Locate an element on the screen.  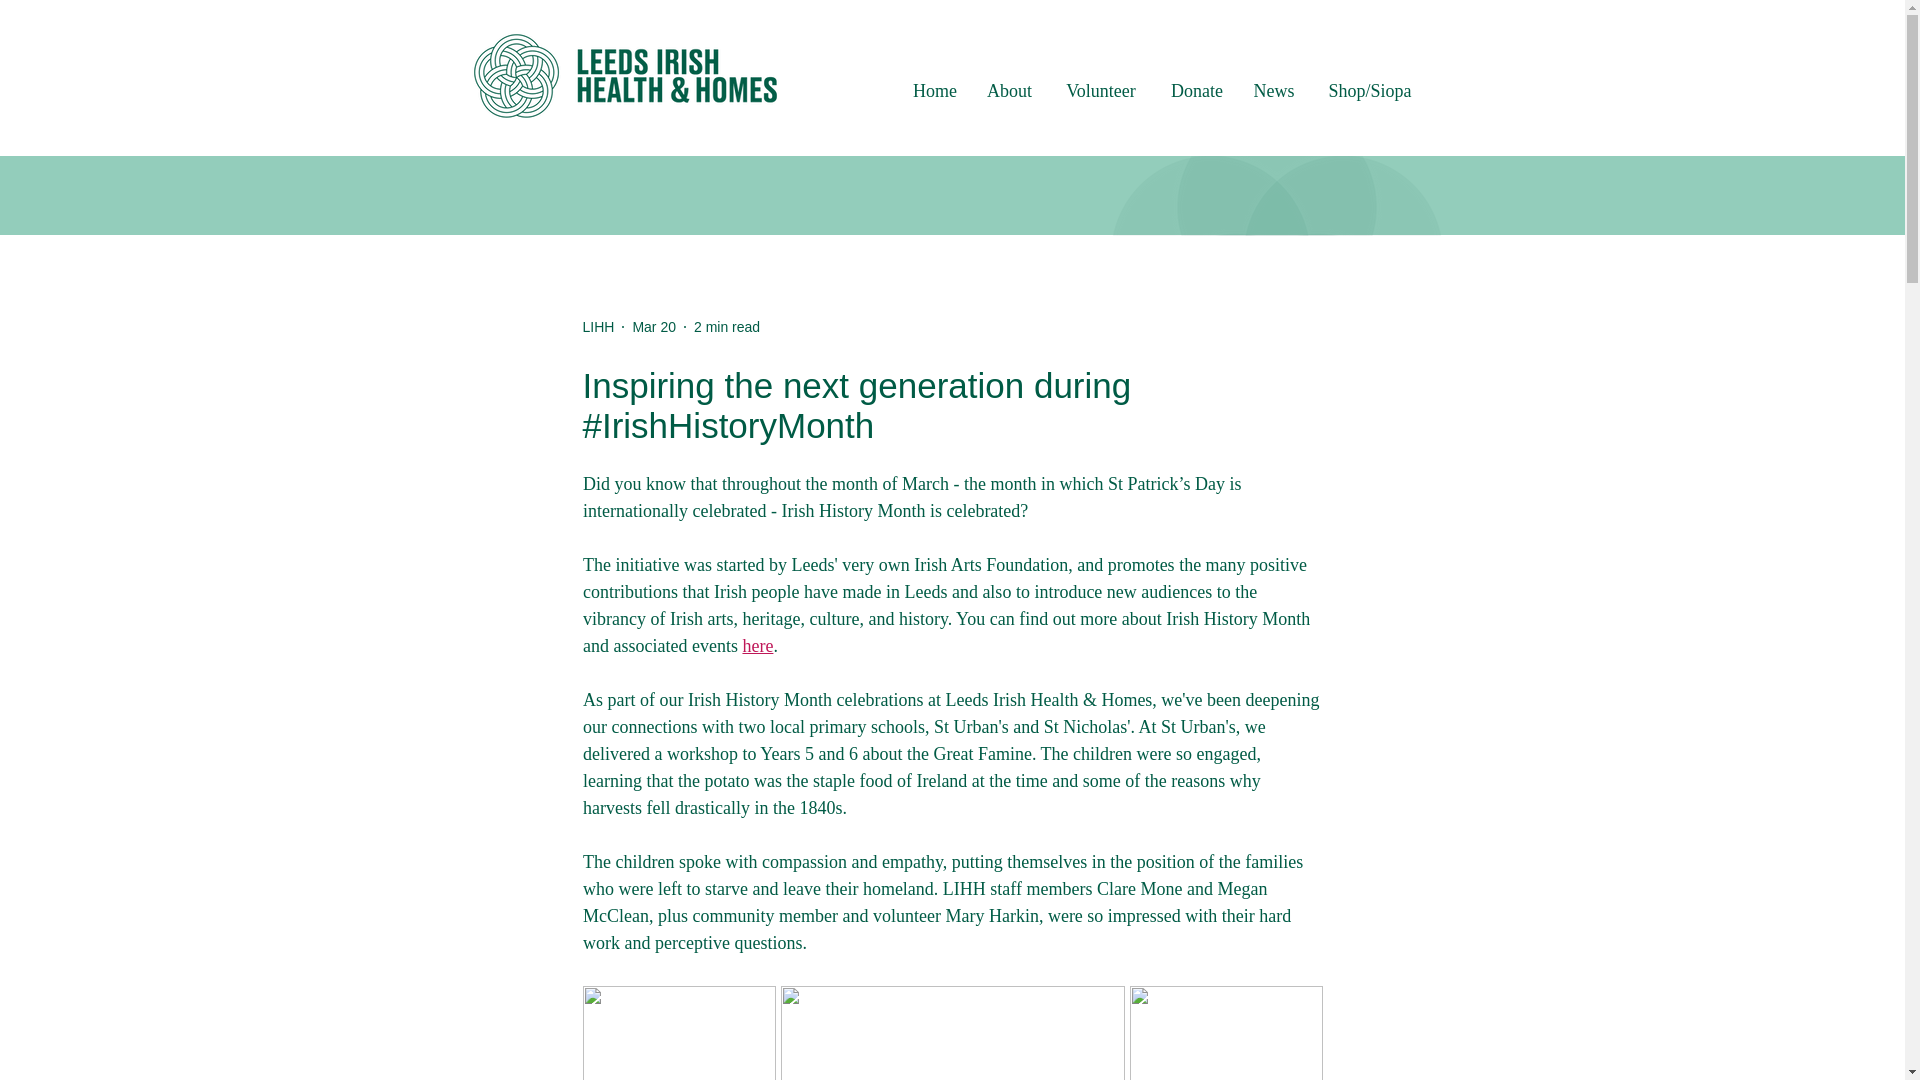
2 min read is located at coordinates (726, 325).